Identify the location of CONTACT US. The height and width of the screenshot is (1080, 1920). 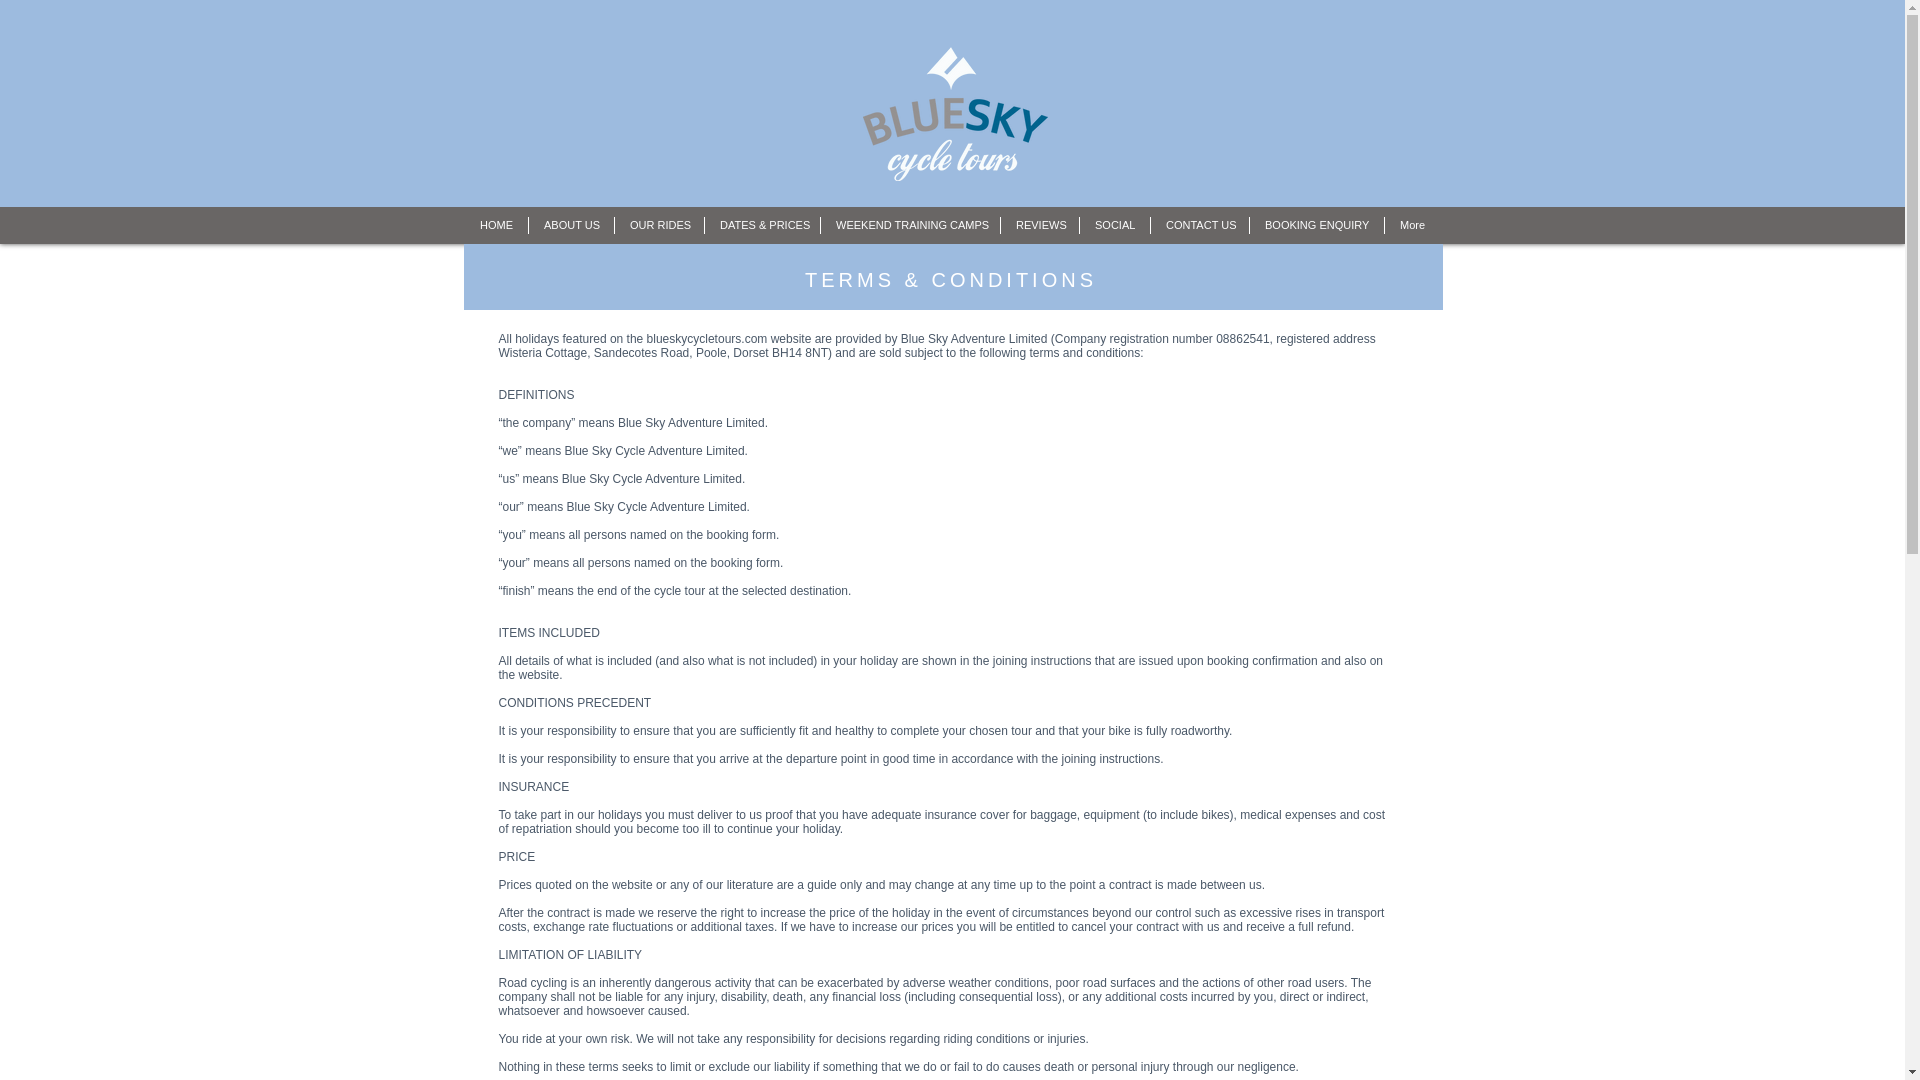
(1200, 226).